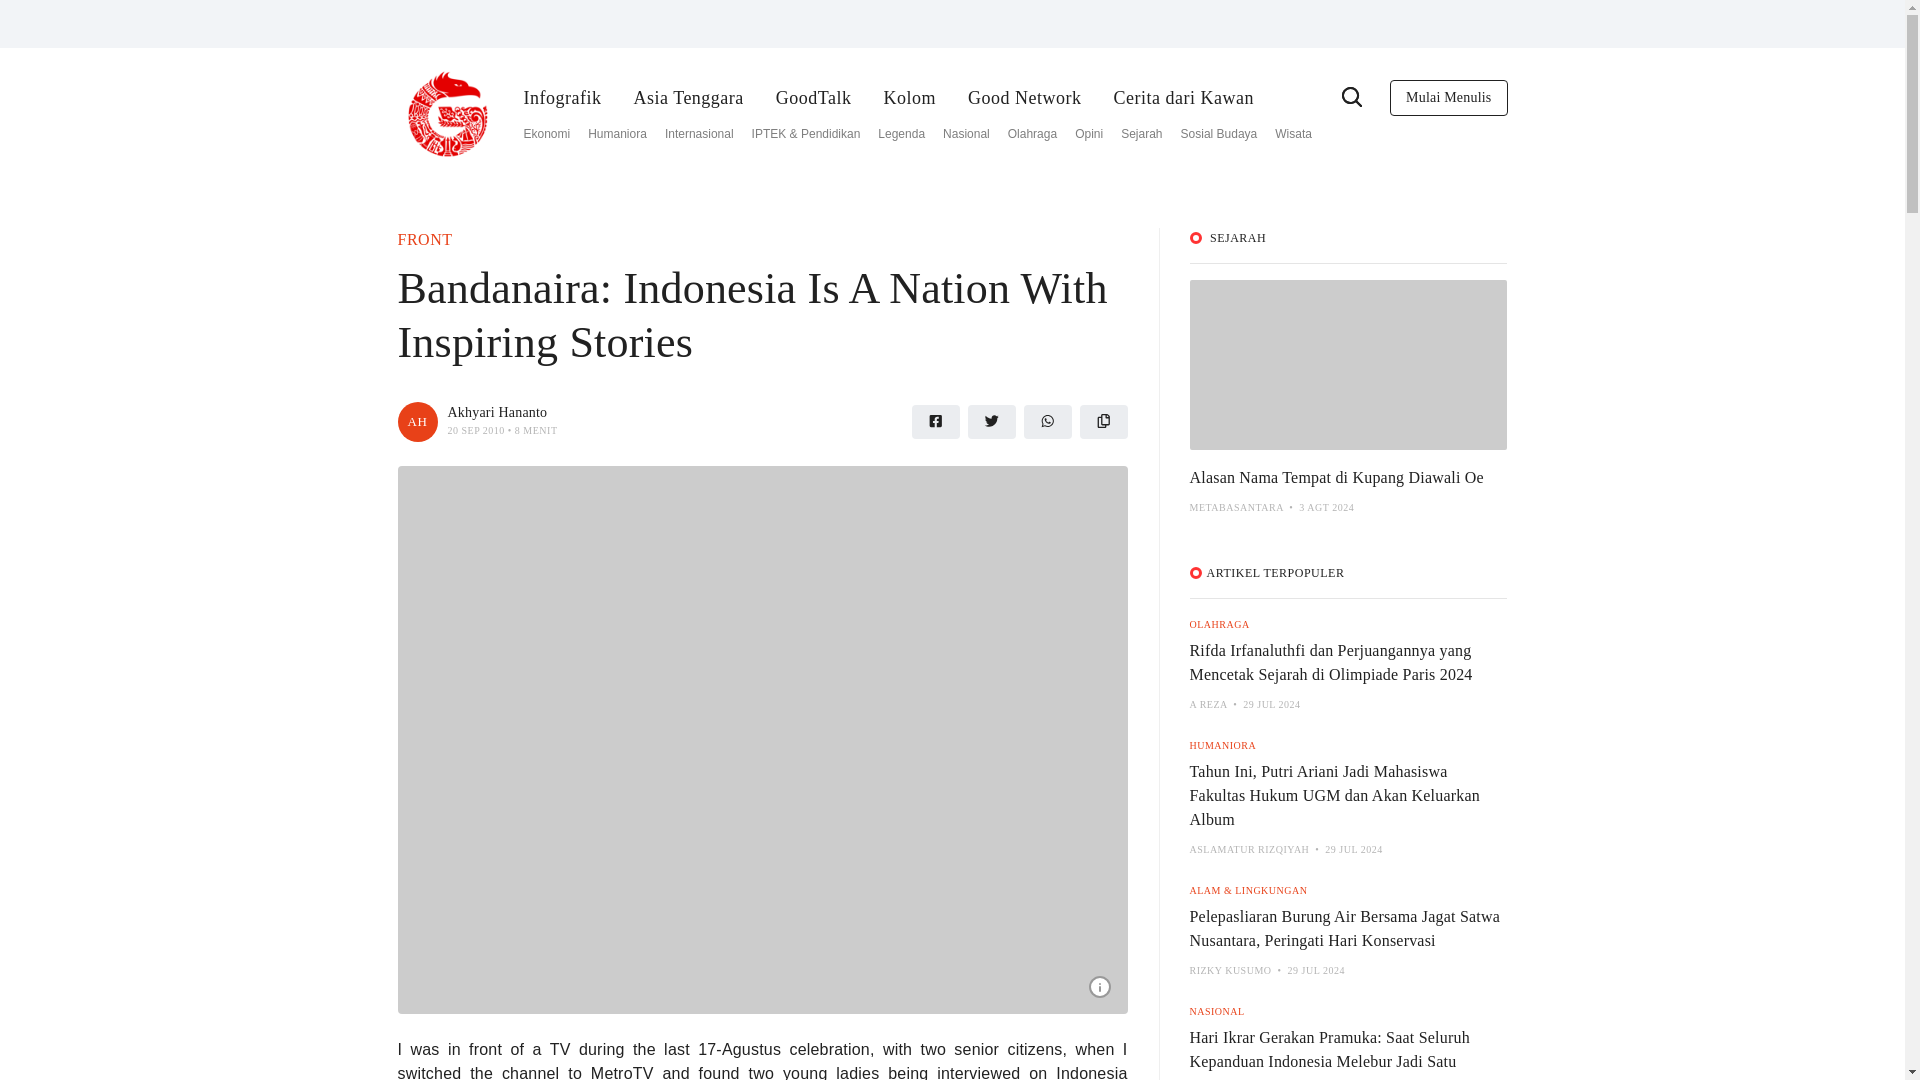 The width and height of the screenshot is (1920, 1080). Describe the element at coordinates (1292, 134) in the screenshot. I see `Wisata` at that location.